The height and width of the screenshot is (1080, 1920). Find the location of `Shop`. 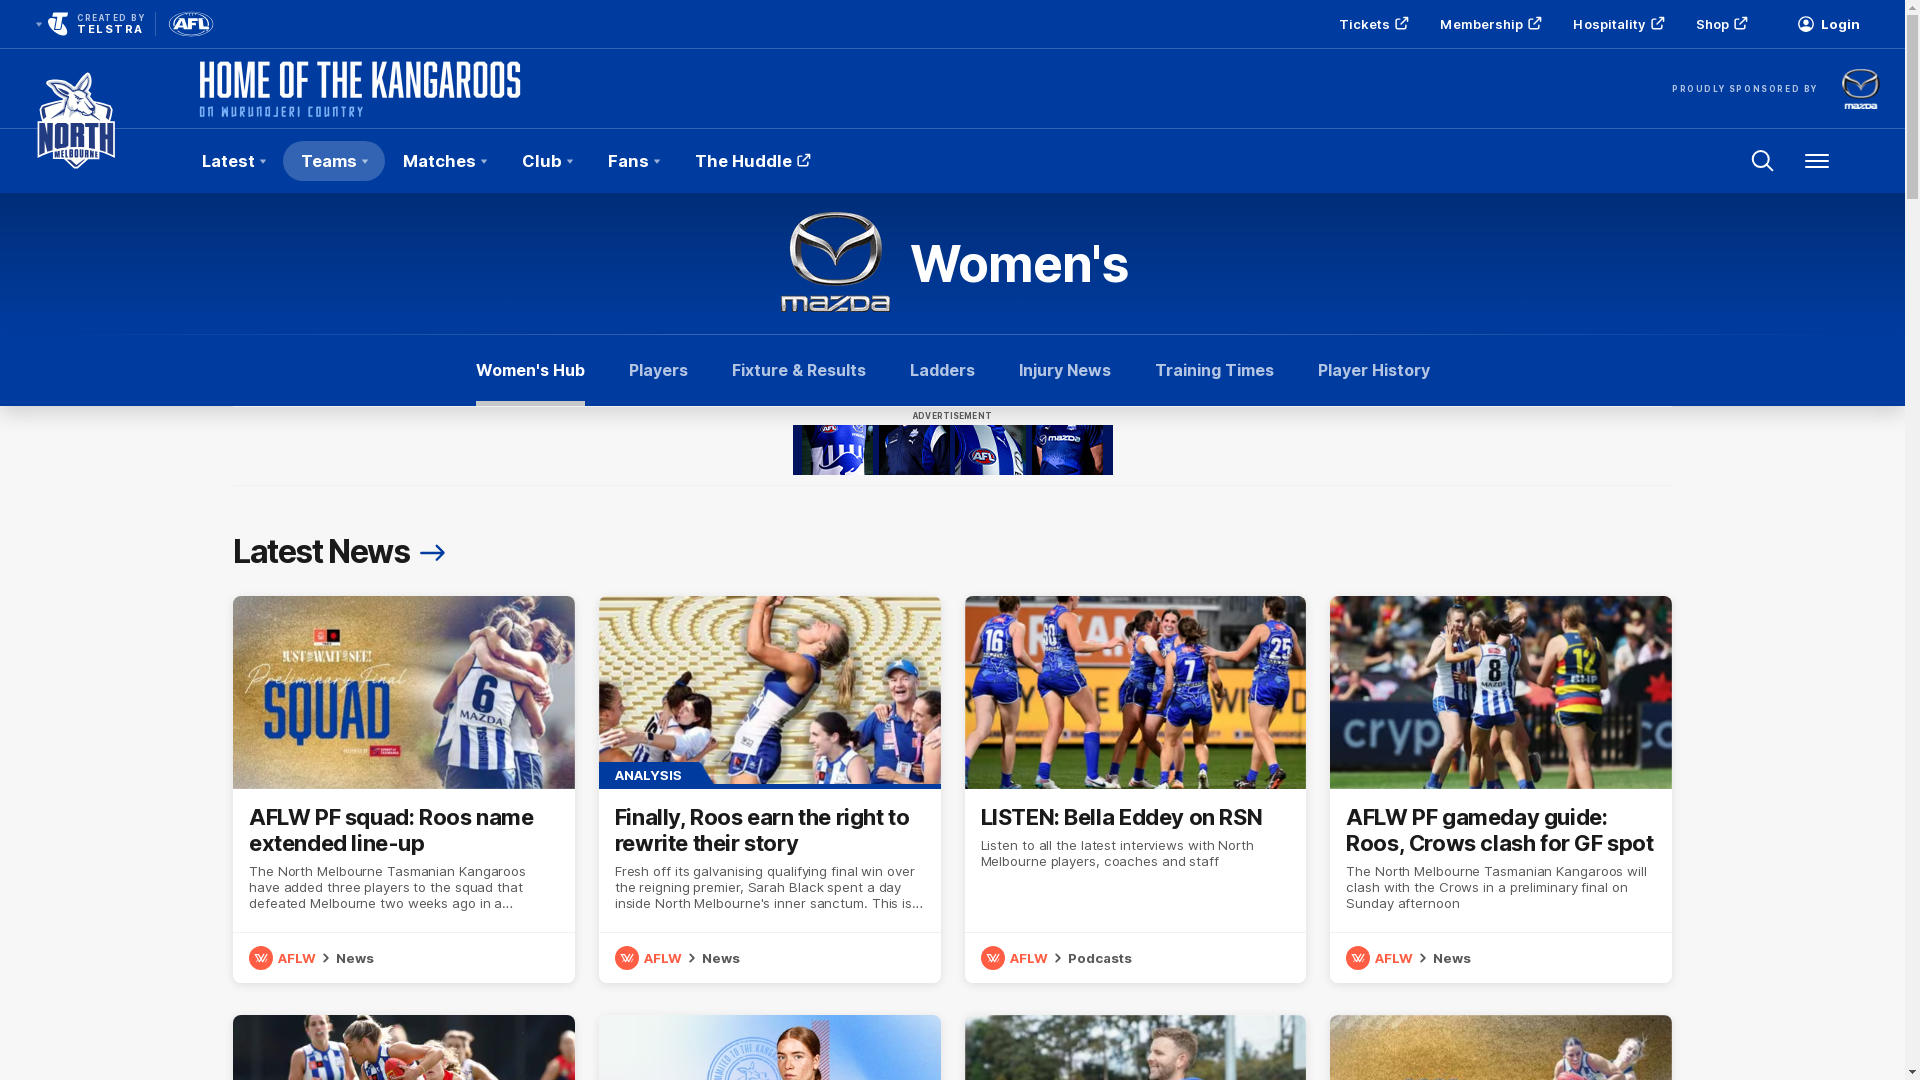

Shop is located at coordinates (1720, 24).